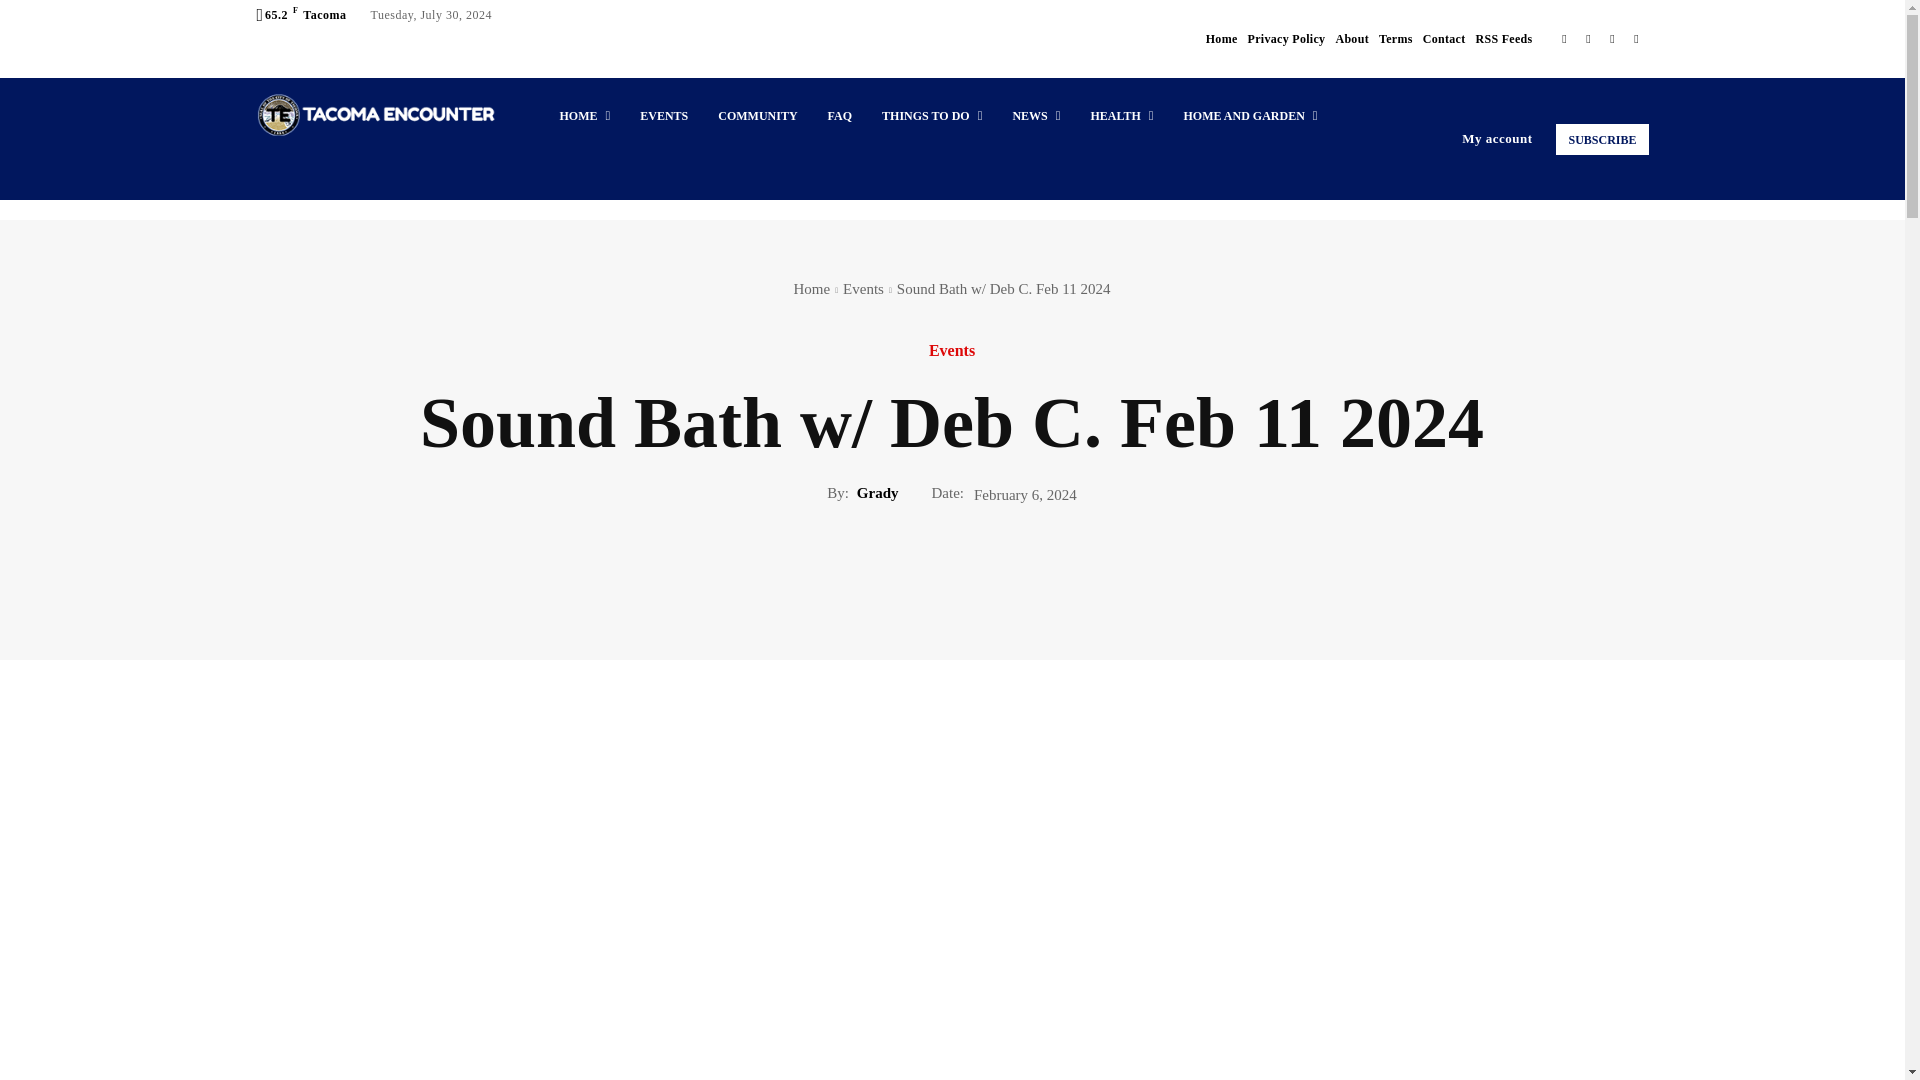 This screenshot has height=1080, width=1920. What do you see at coordinates (1636, 38) in the screenshot?
I see `Youtube` at bounding box center [1636, 38].